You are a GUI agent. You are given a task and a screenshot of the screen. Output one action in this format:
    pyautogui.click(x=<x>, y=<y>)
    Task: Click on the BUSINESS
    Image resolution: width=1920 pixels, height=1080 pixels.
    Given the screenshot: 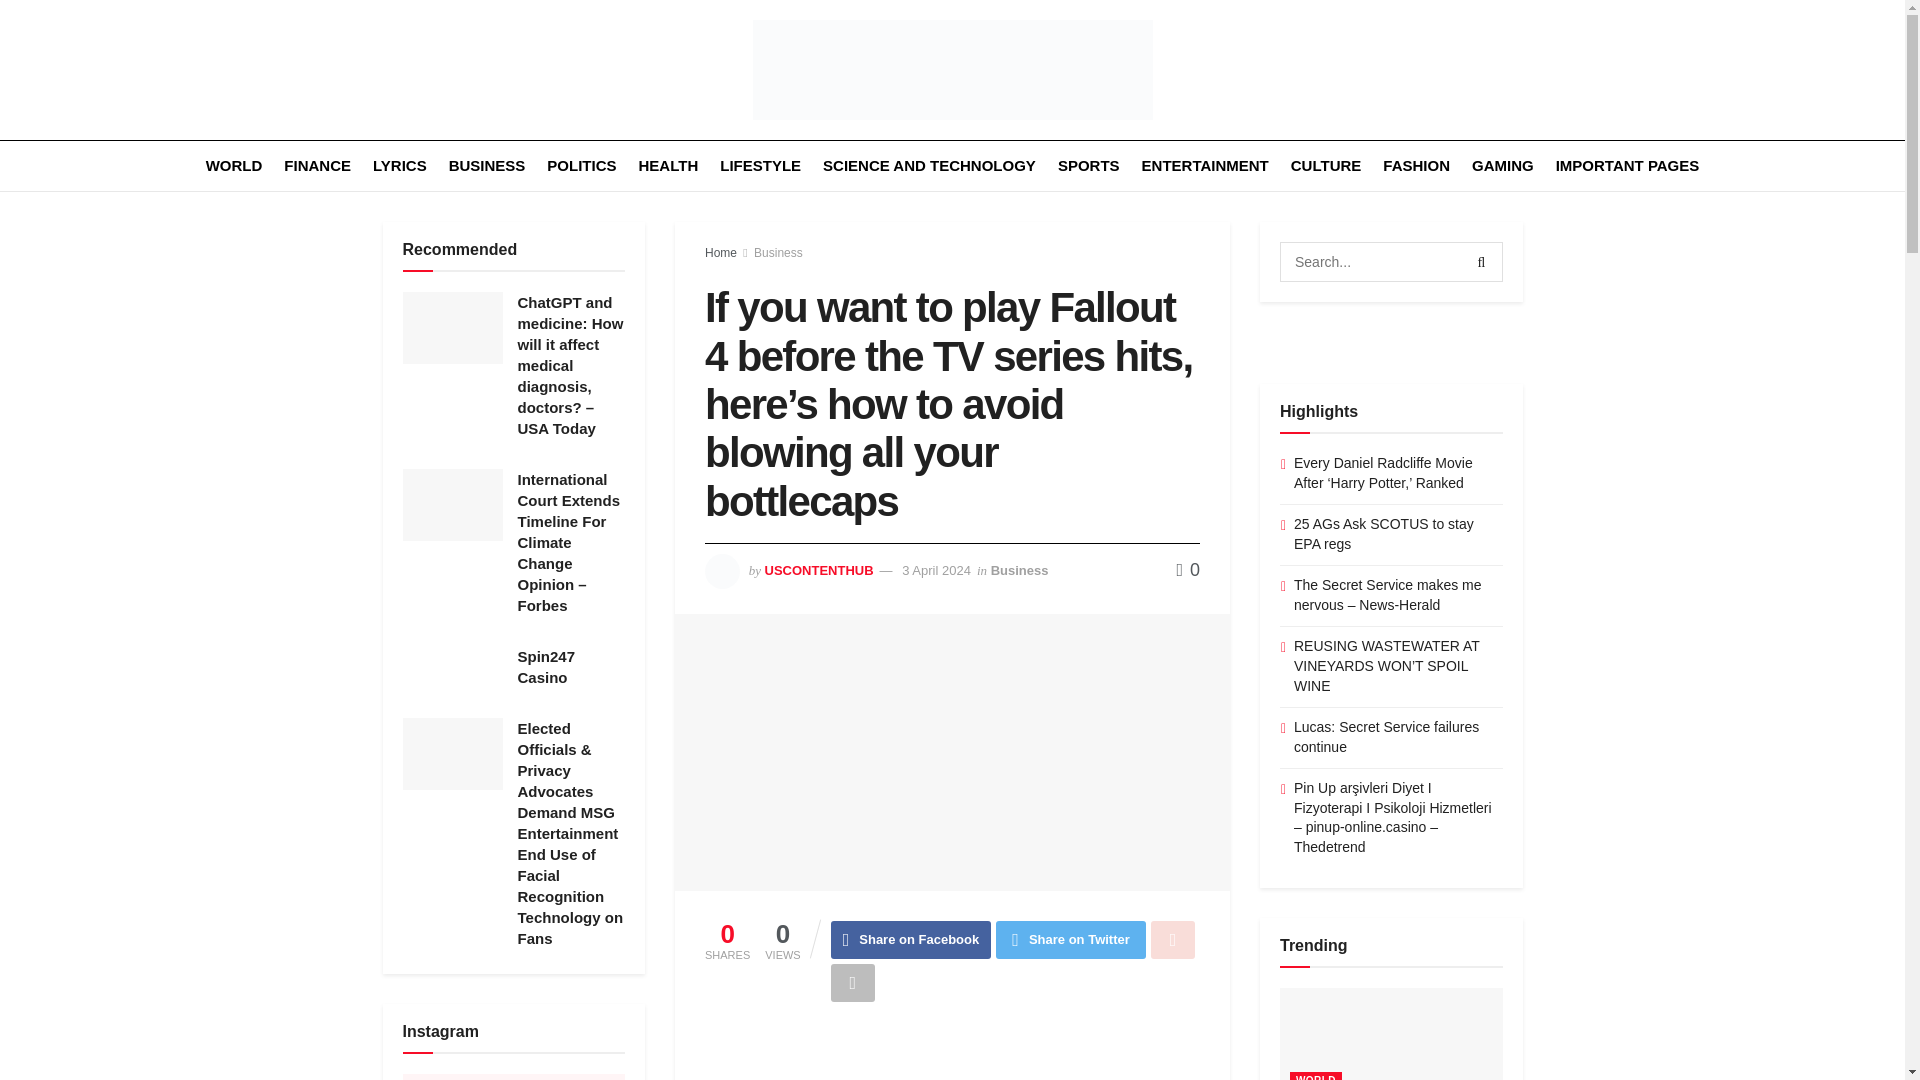 What is the action you would take?
    pyautogui.click(x=488, y=166)
    